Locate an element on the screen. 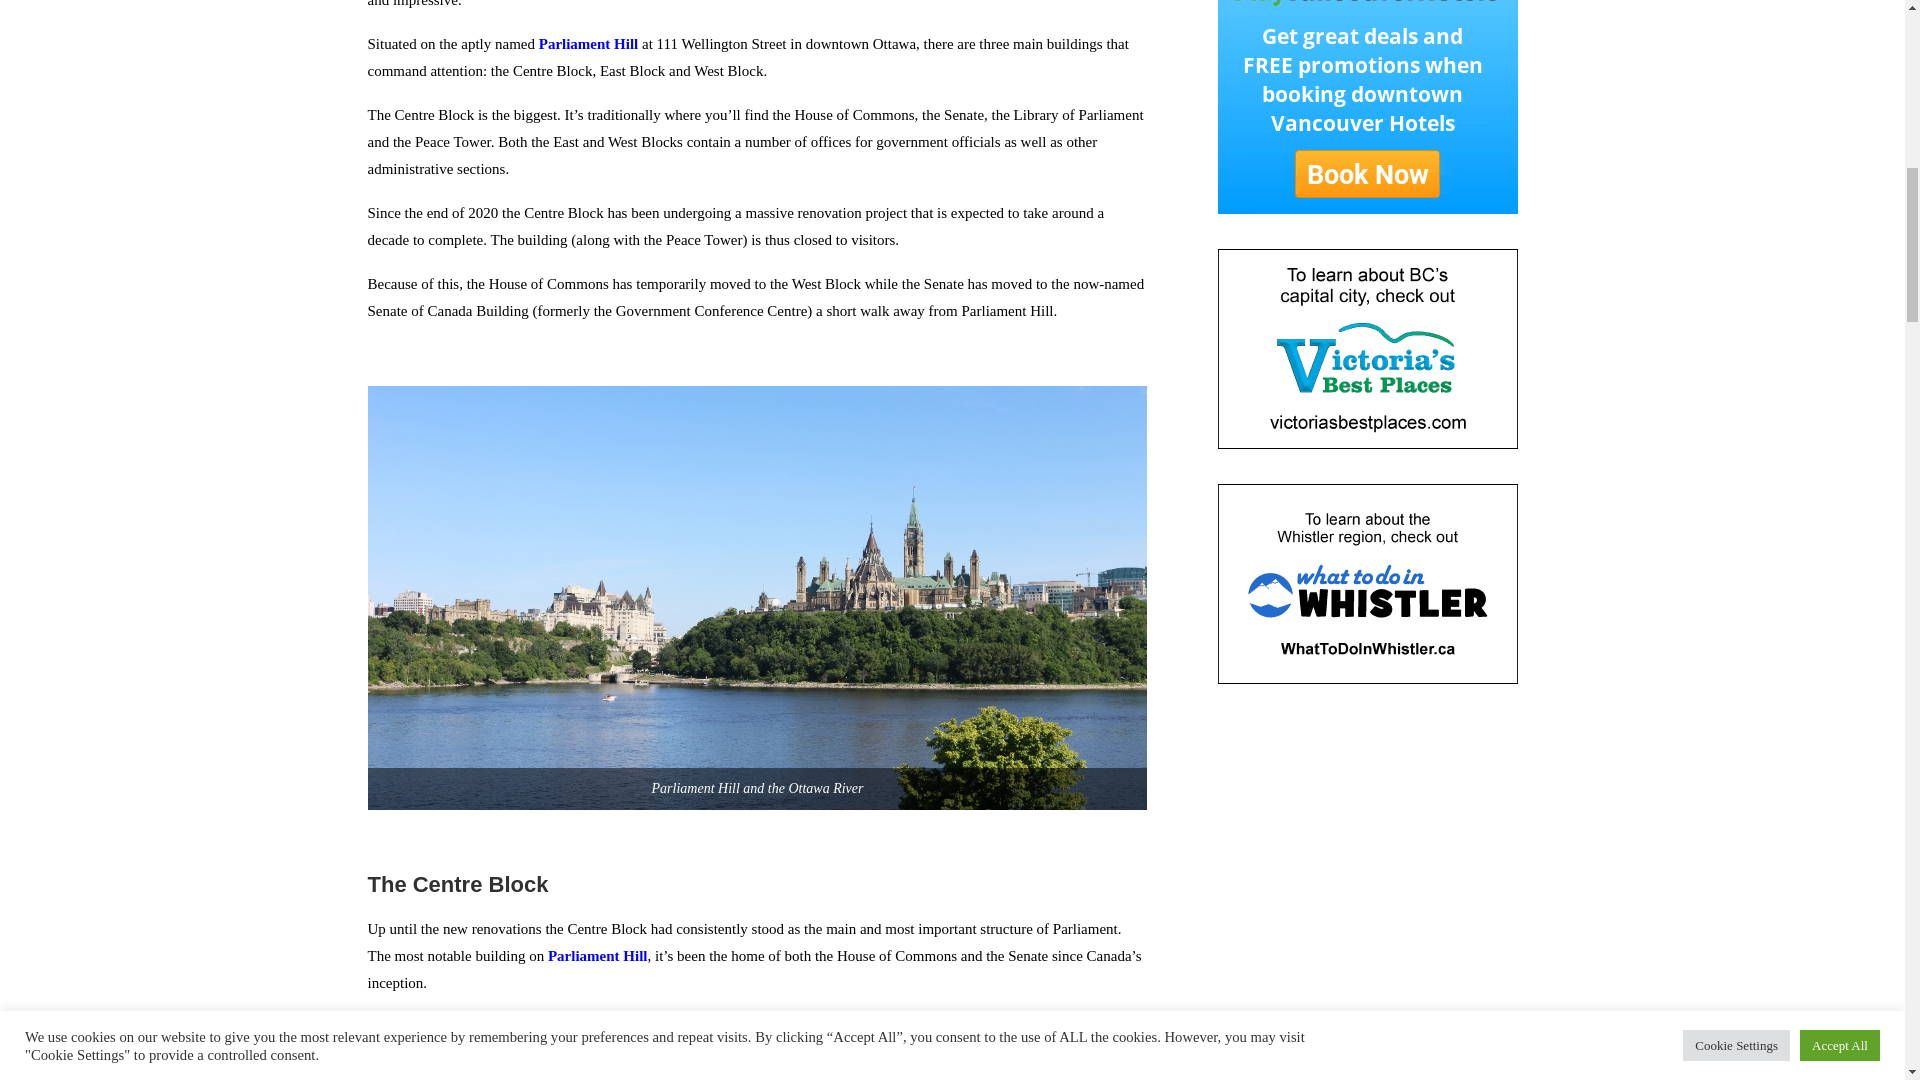 This screenshot has height=1080, width=1920. Click for hotel deals at StayVancouverHotels.com is located at coordinates (1368, 106).